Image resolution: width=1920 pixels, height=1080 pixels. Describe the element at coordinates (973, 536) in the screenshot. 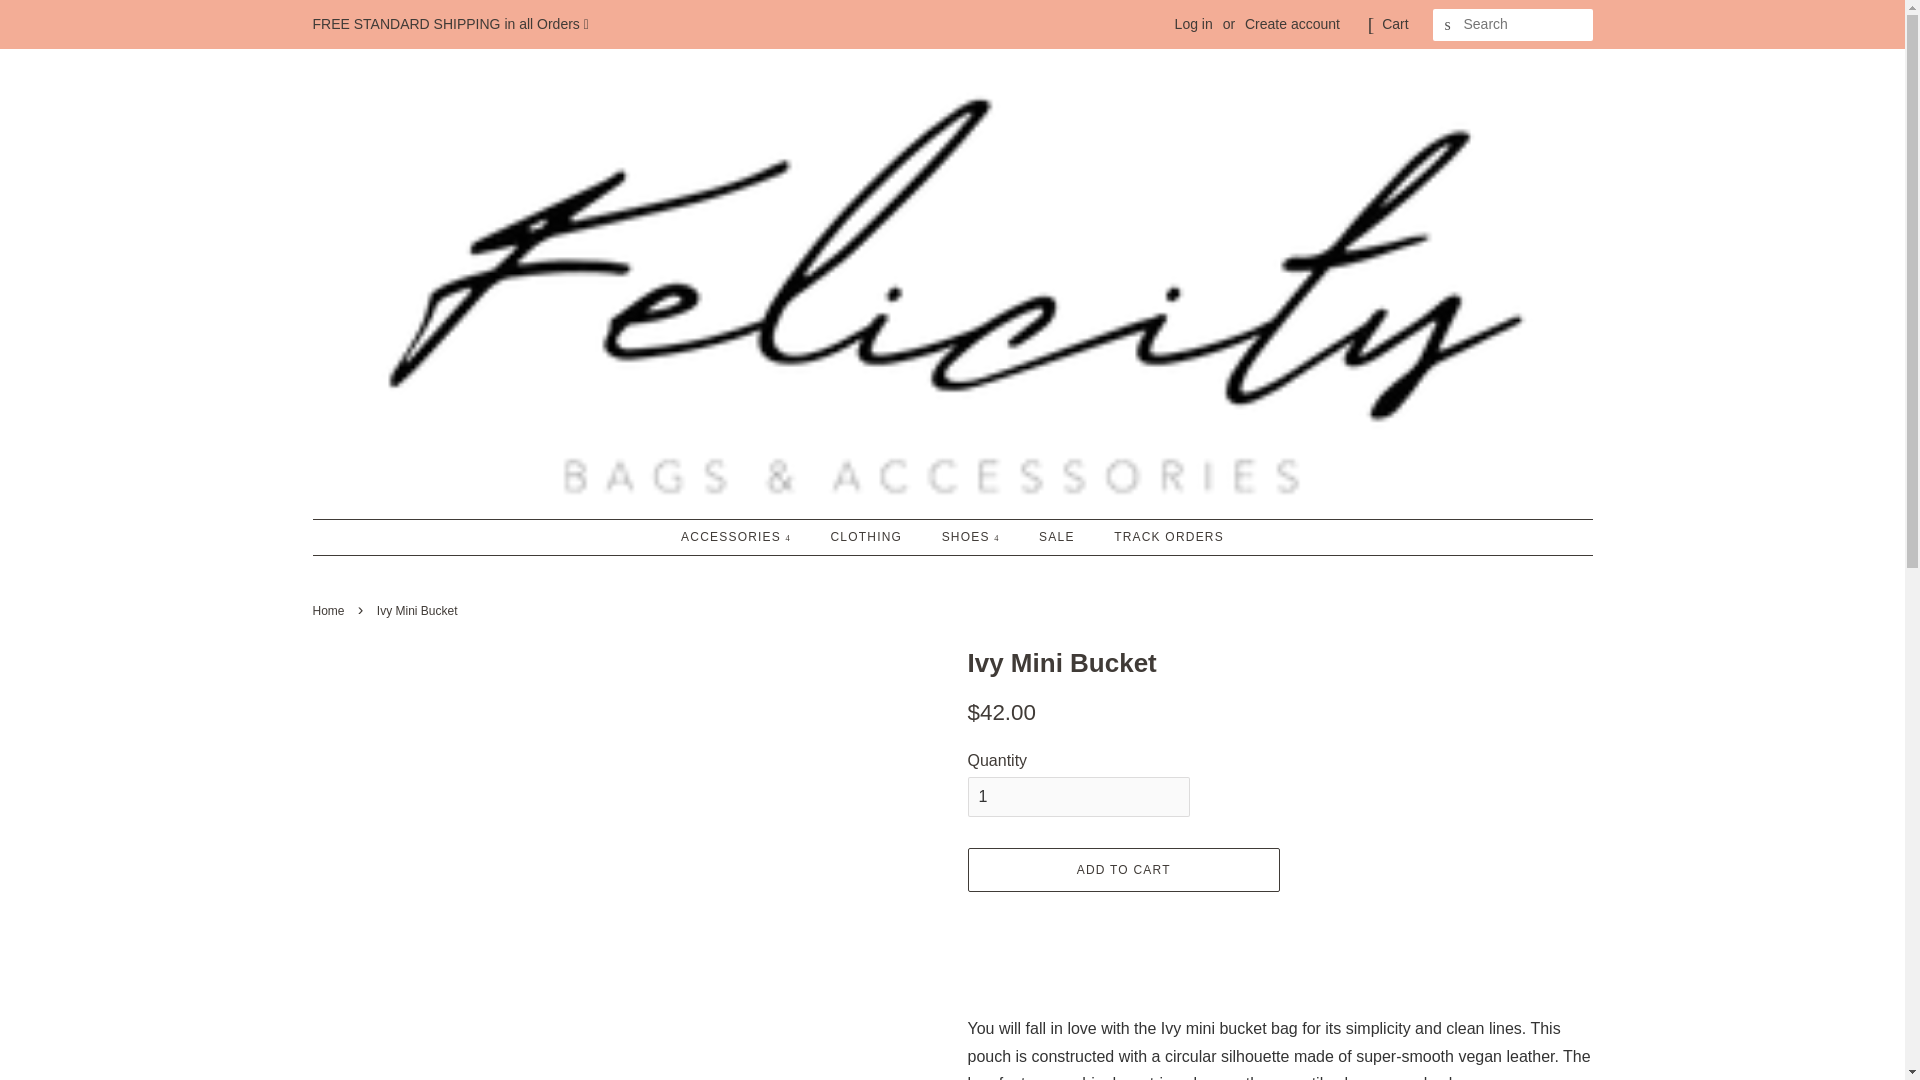

I see `SHOES` at that location.